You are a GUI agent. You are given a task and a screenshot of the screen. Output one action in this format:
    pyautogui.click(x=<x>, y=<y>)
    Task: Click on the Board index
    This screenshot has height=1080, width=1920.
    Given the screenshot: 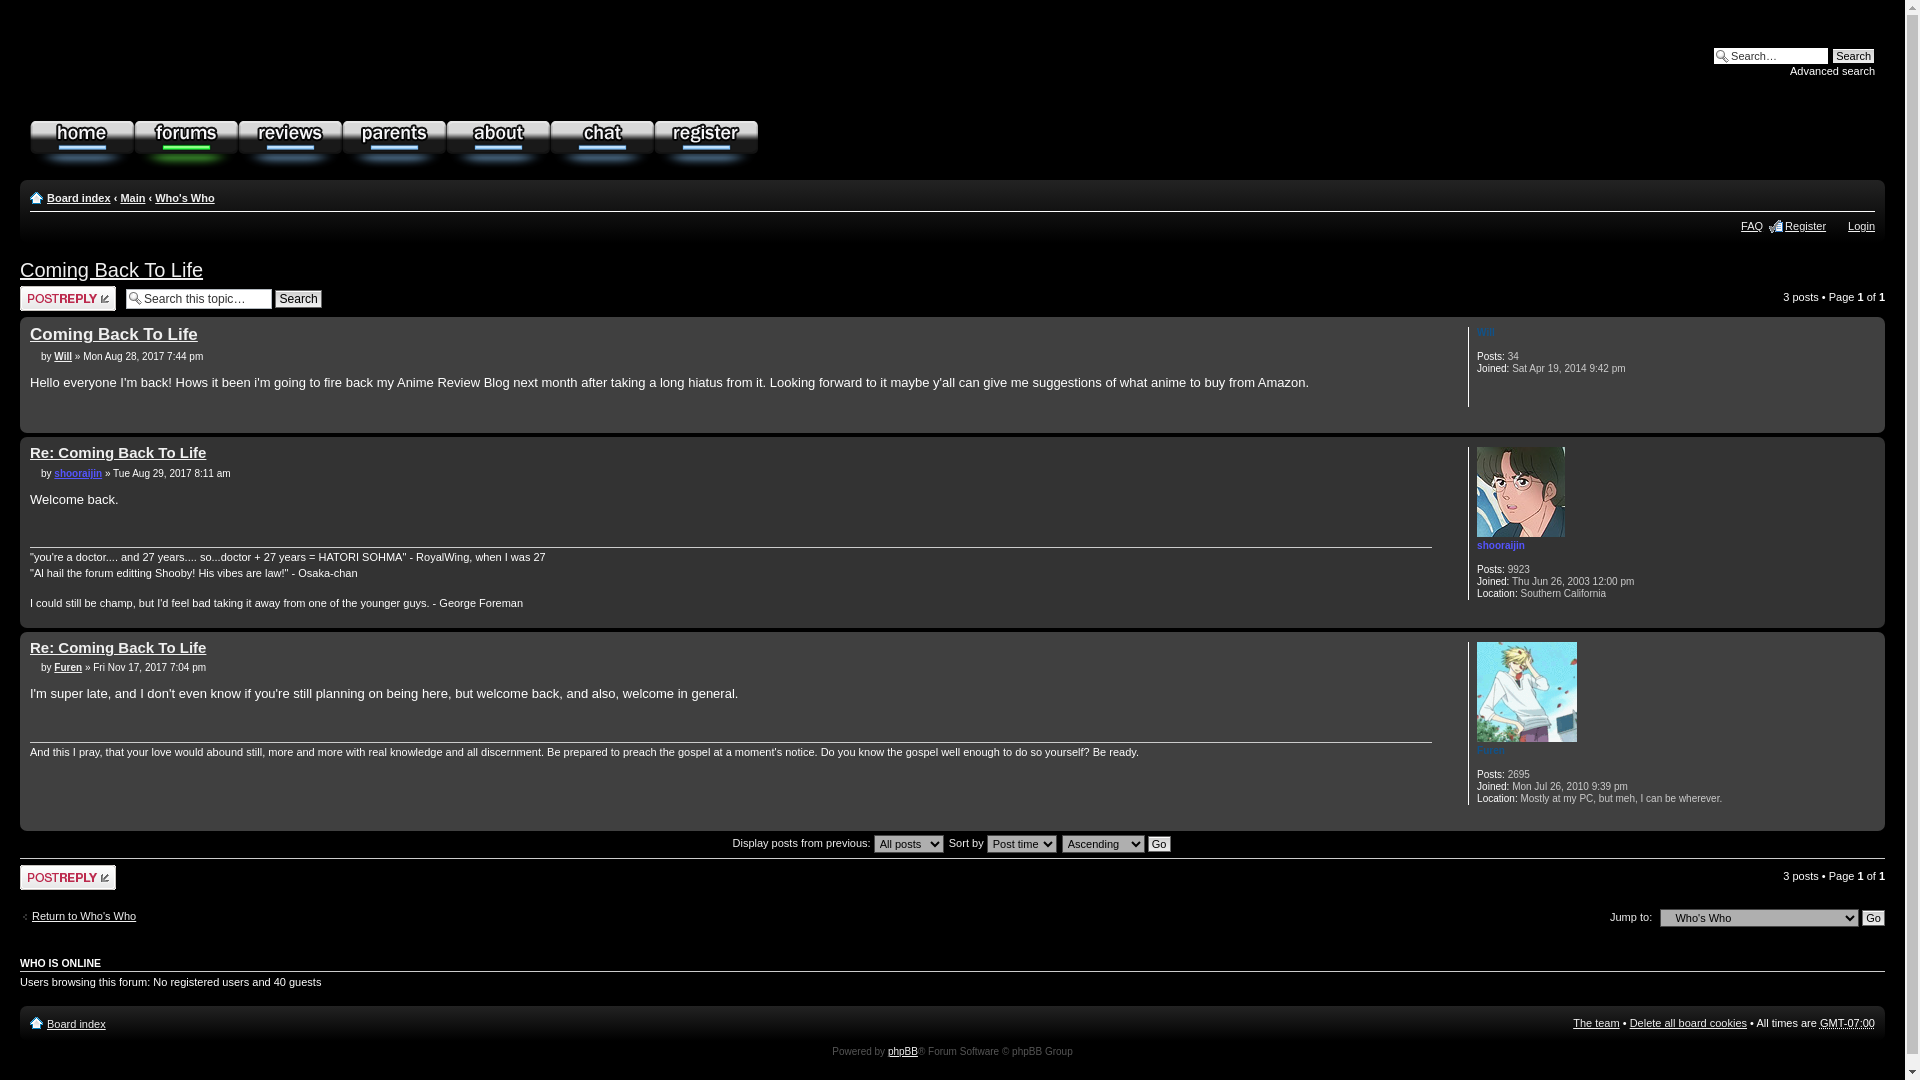 What is the action you would take?
    pyautogui.click(x=78, y=198)
    